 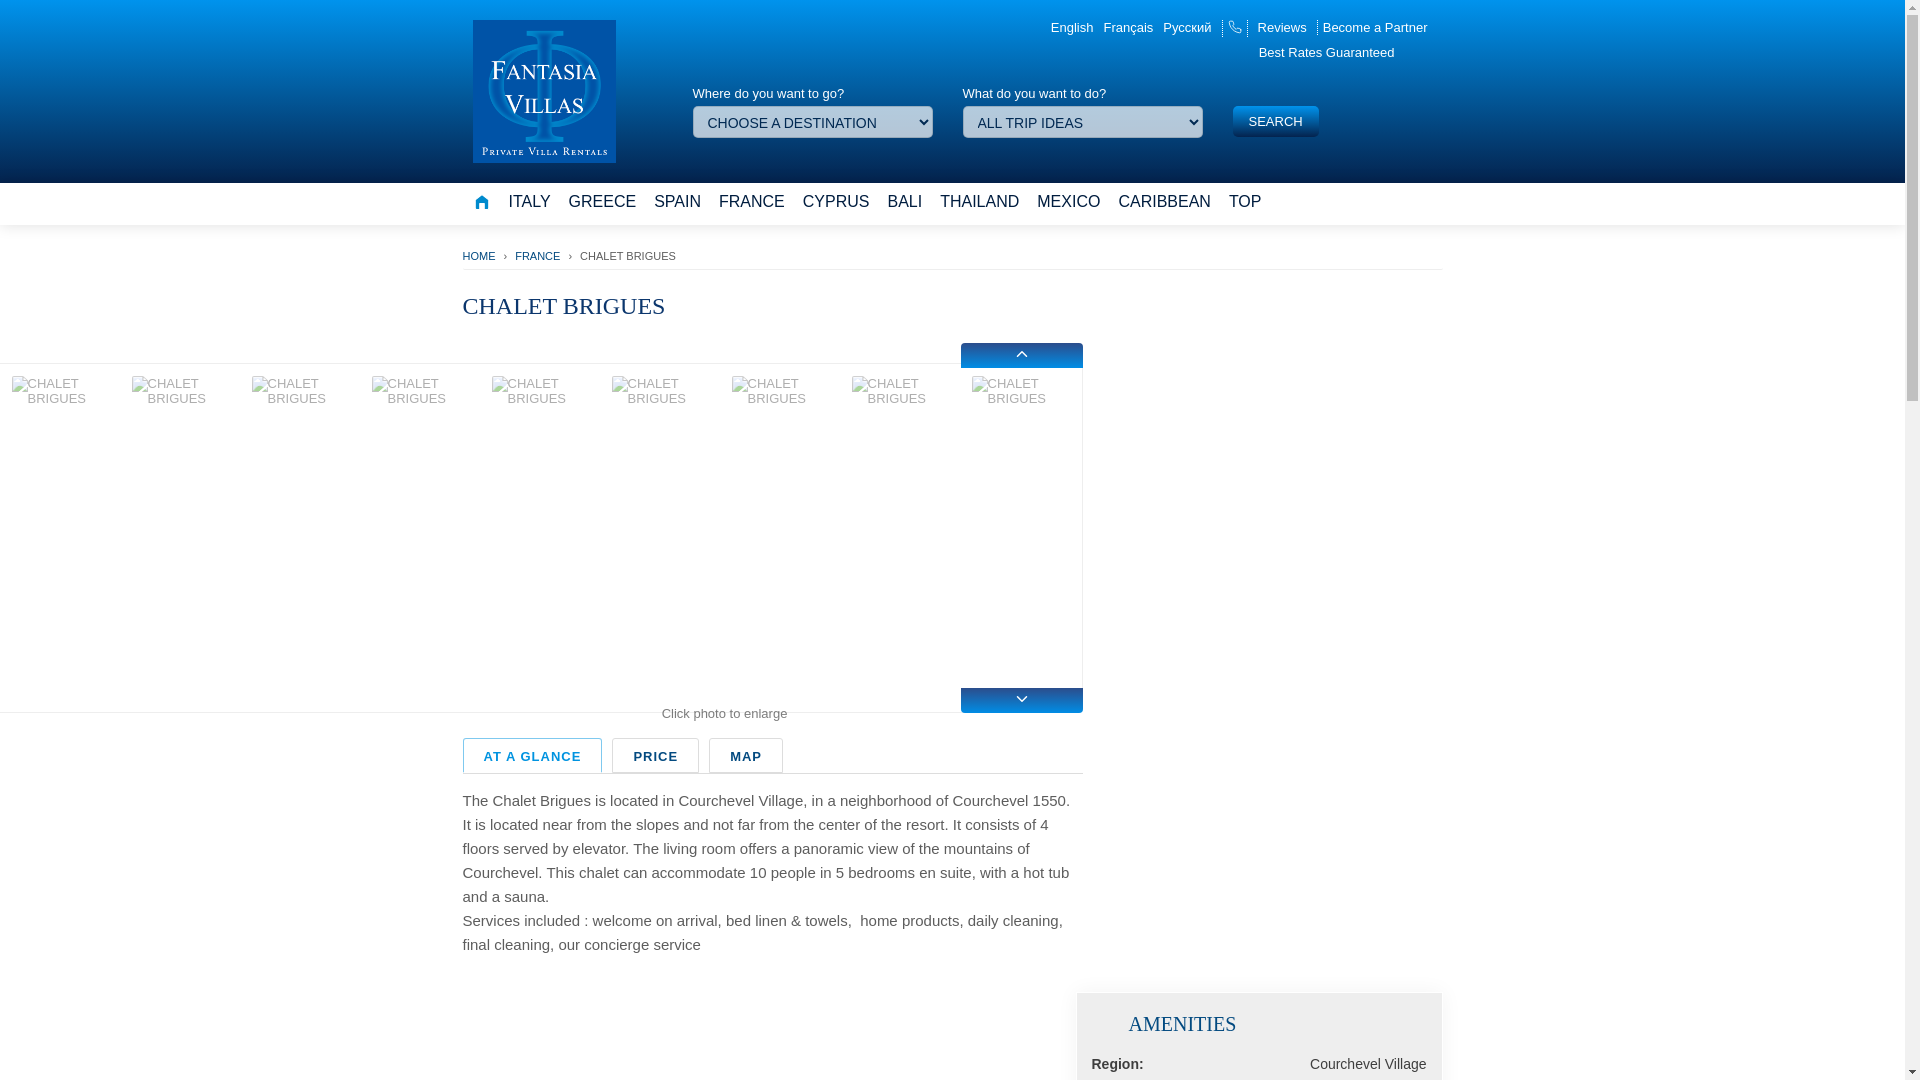 What do you see at coordinates (602, 202) in the screenshot?
I see `GREECE` at bounding box center [602, 202].